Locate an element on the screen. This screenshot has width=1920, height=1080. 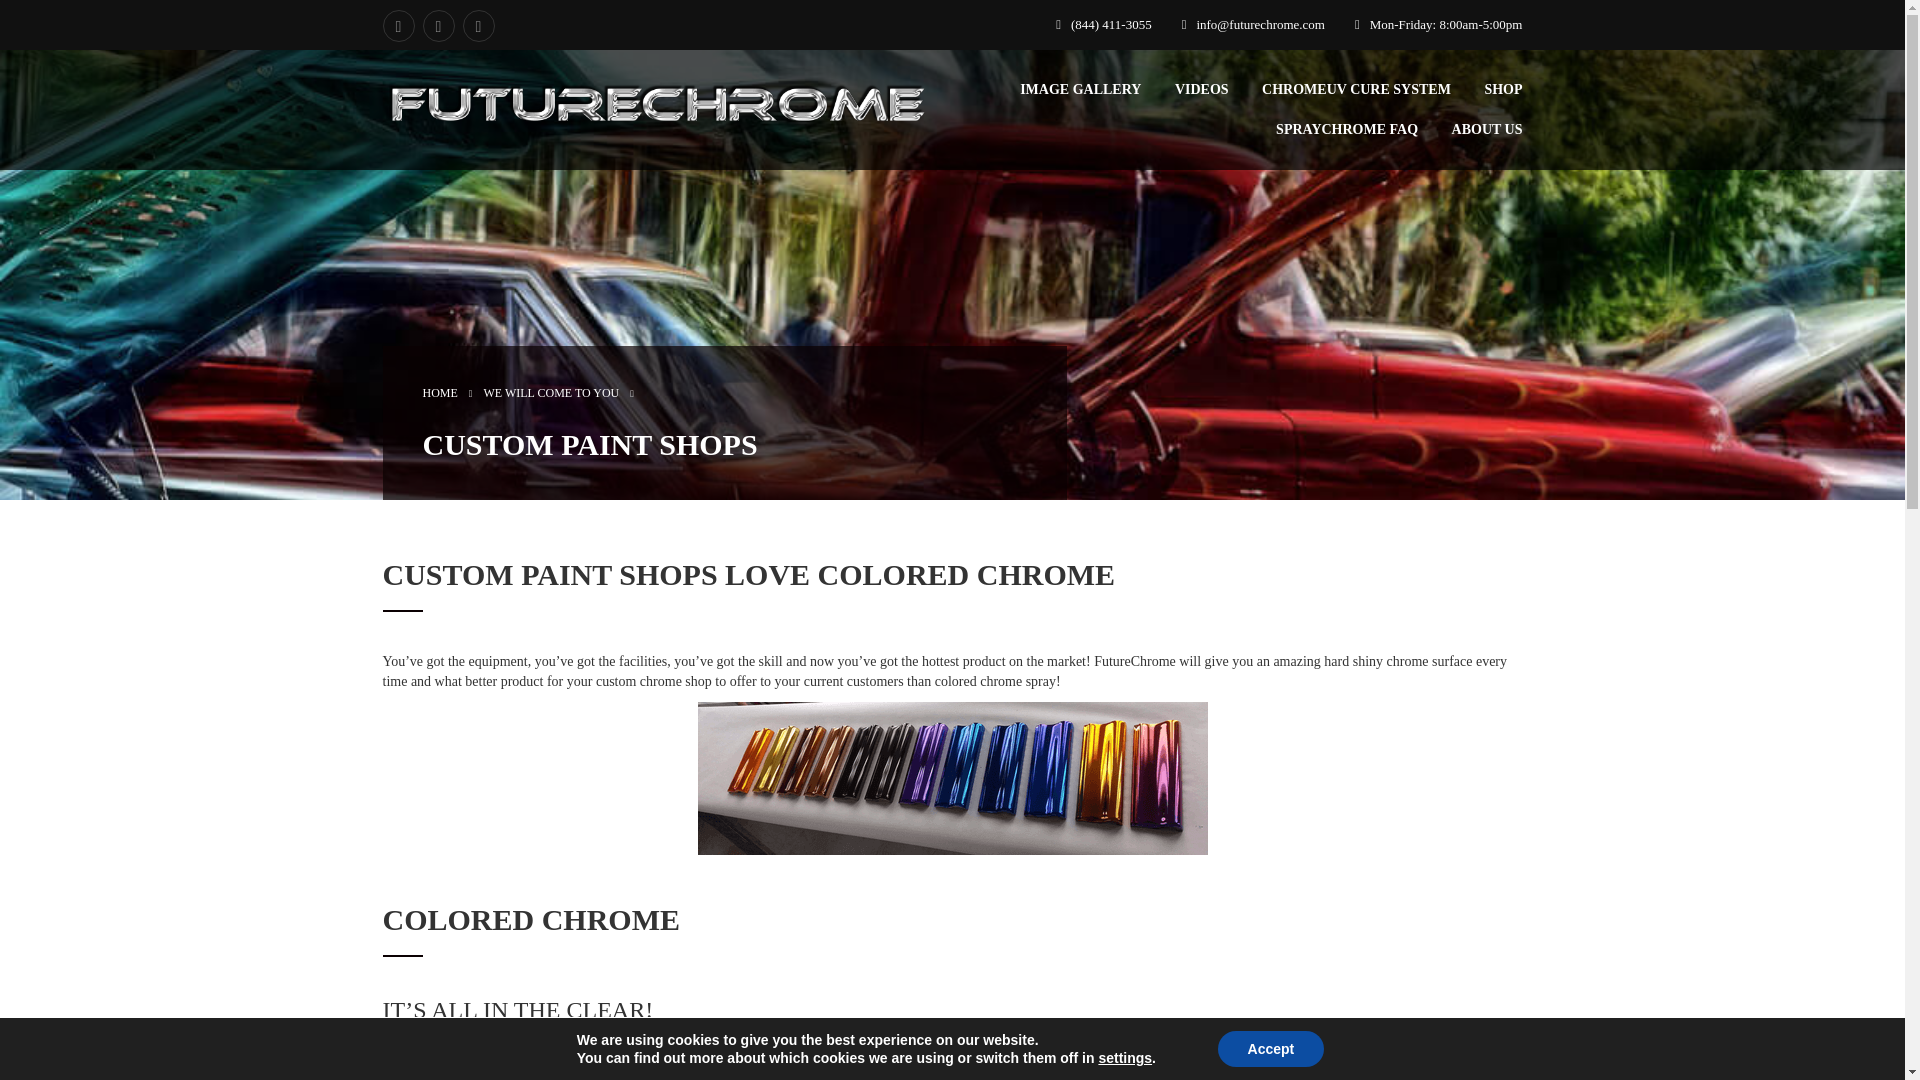
We Will Come to You is located at coordinates (552, 392).